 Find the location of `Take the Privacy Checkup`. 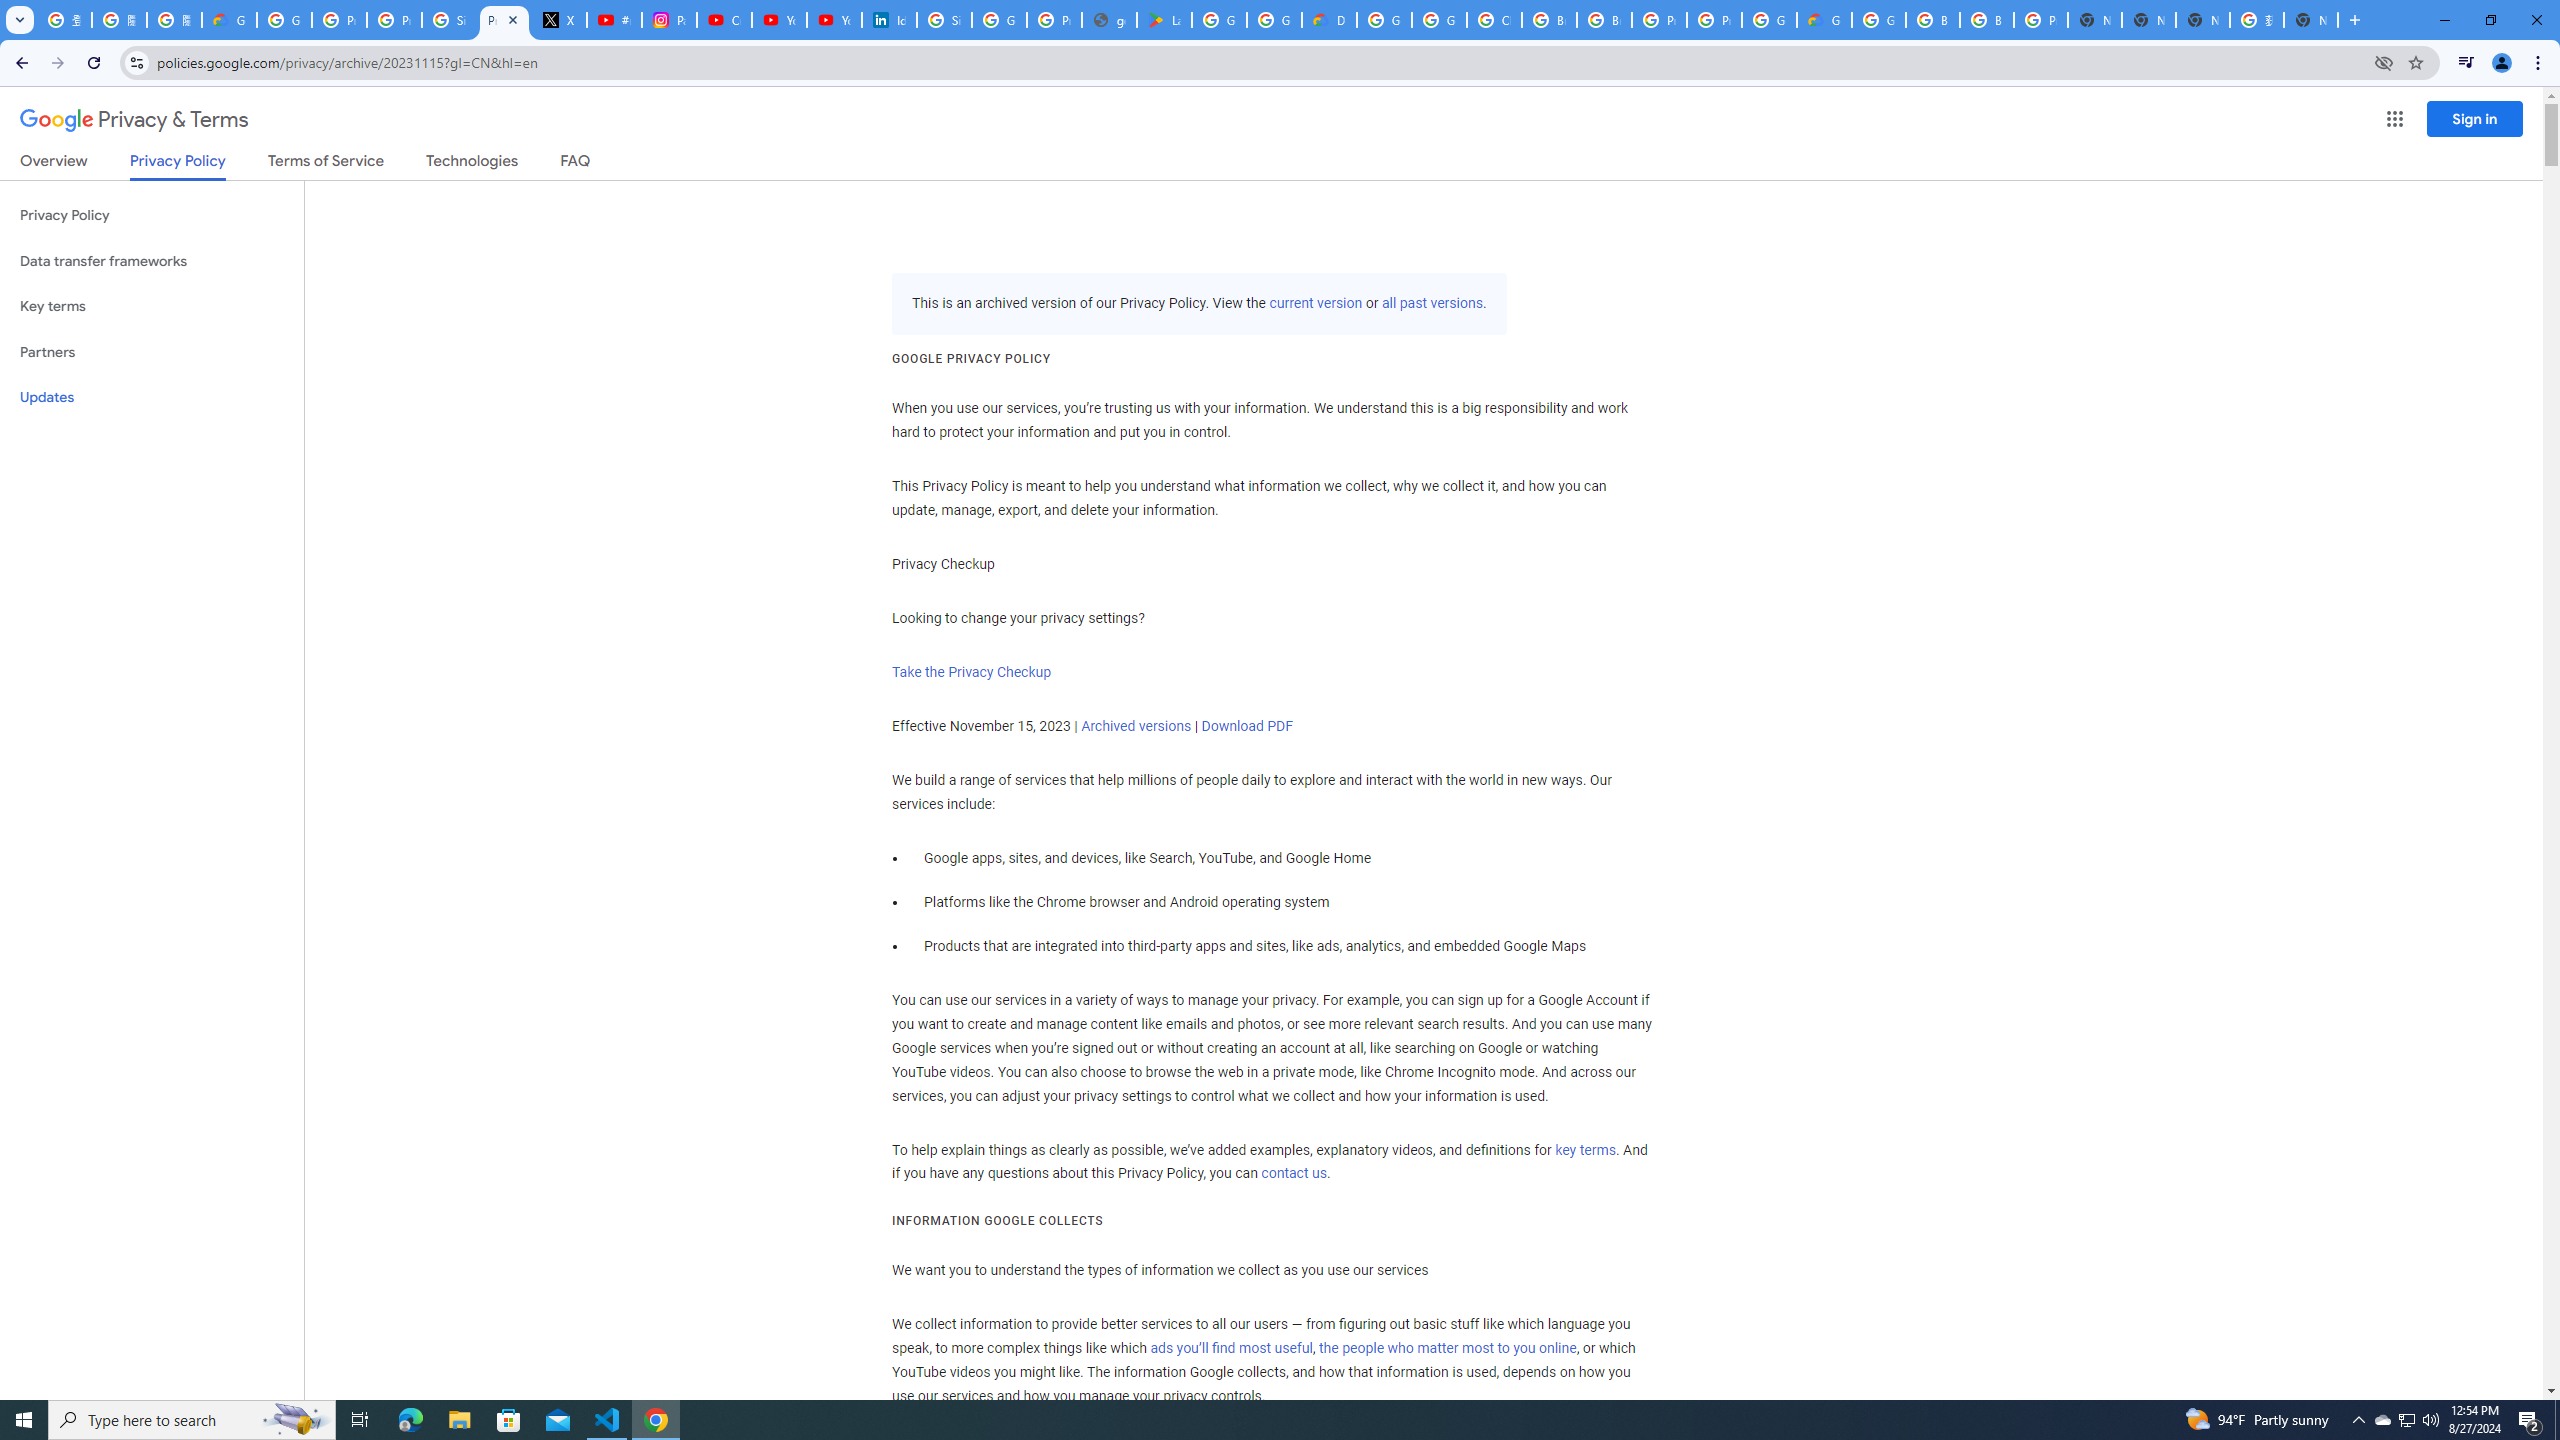

Take the Privacy Checkup is located at coordinates (971, 672).